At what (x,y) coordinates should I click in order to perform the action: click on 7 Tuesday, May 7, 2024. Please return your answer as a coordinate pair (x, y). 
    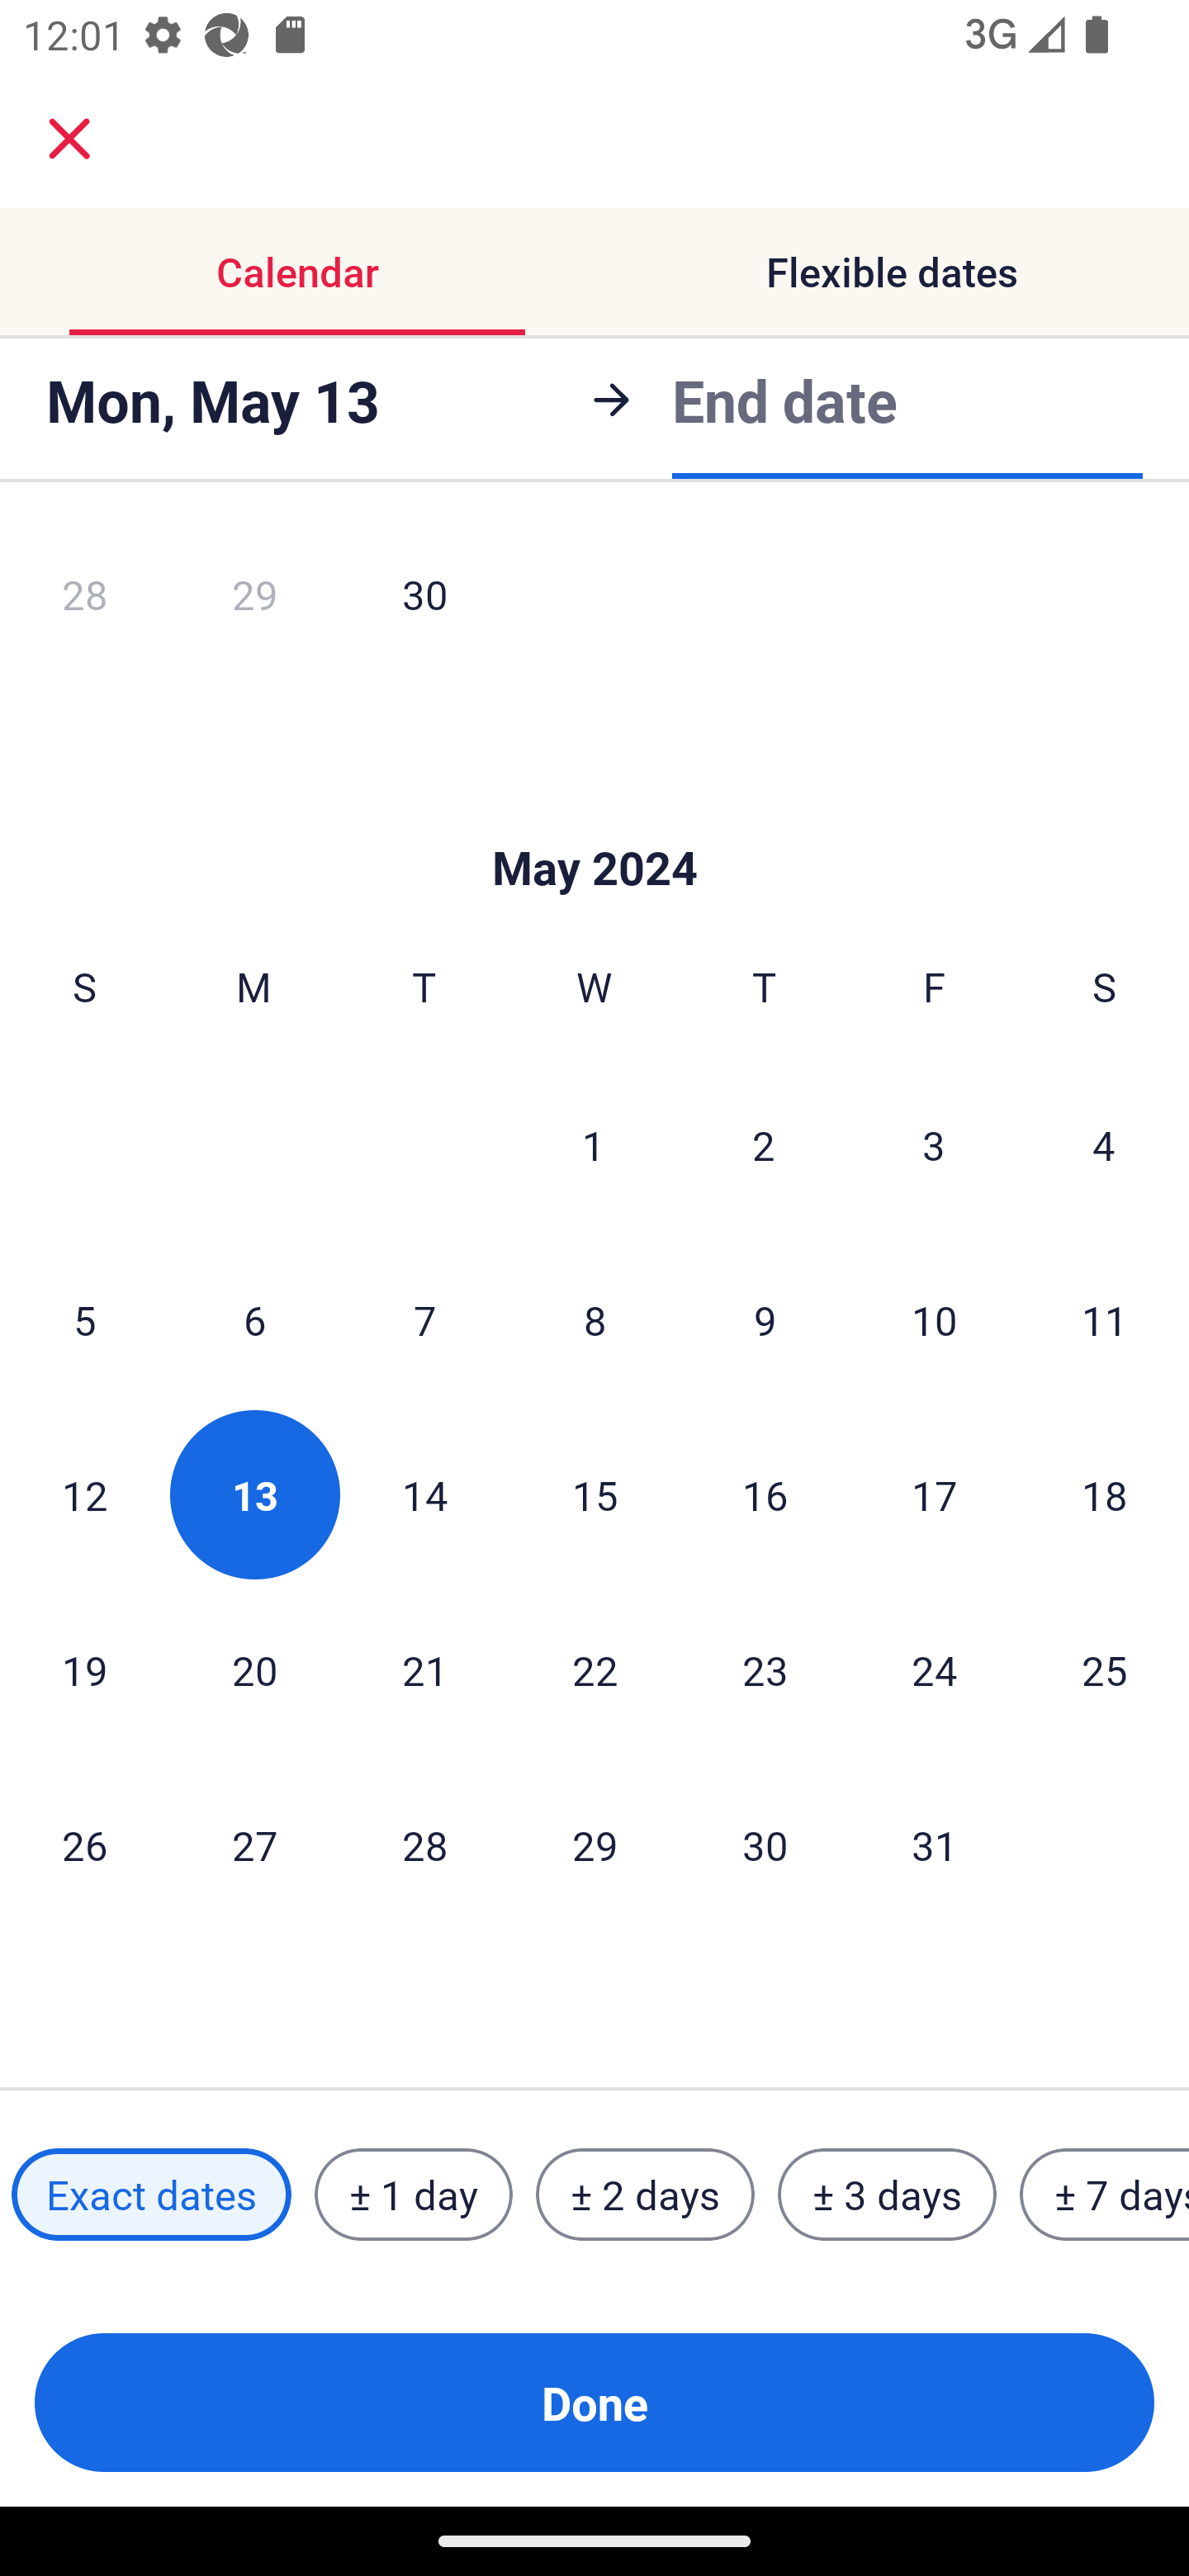
    Looking at the image, I should click on (424, 1319).